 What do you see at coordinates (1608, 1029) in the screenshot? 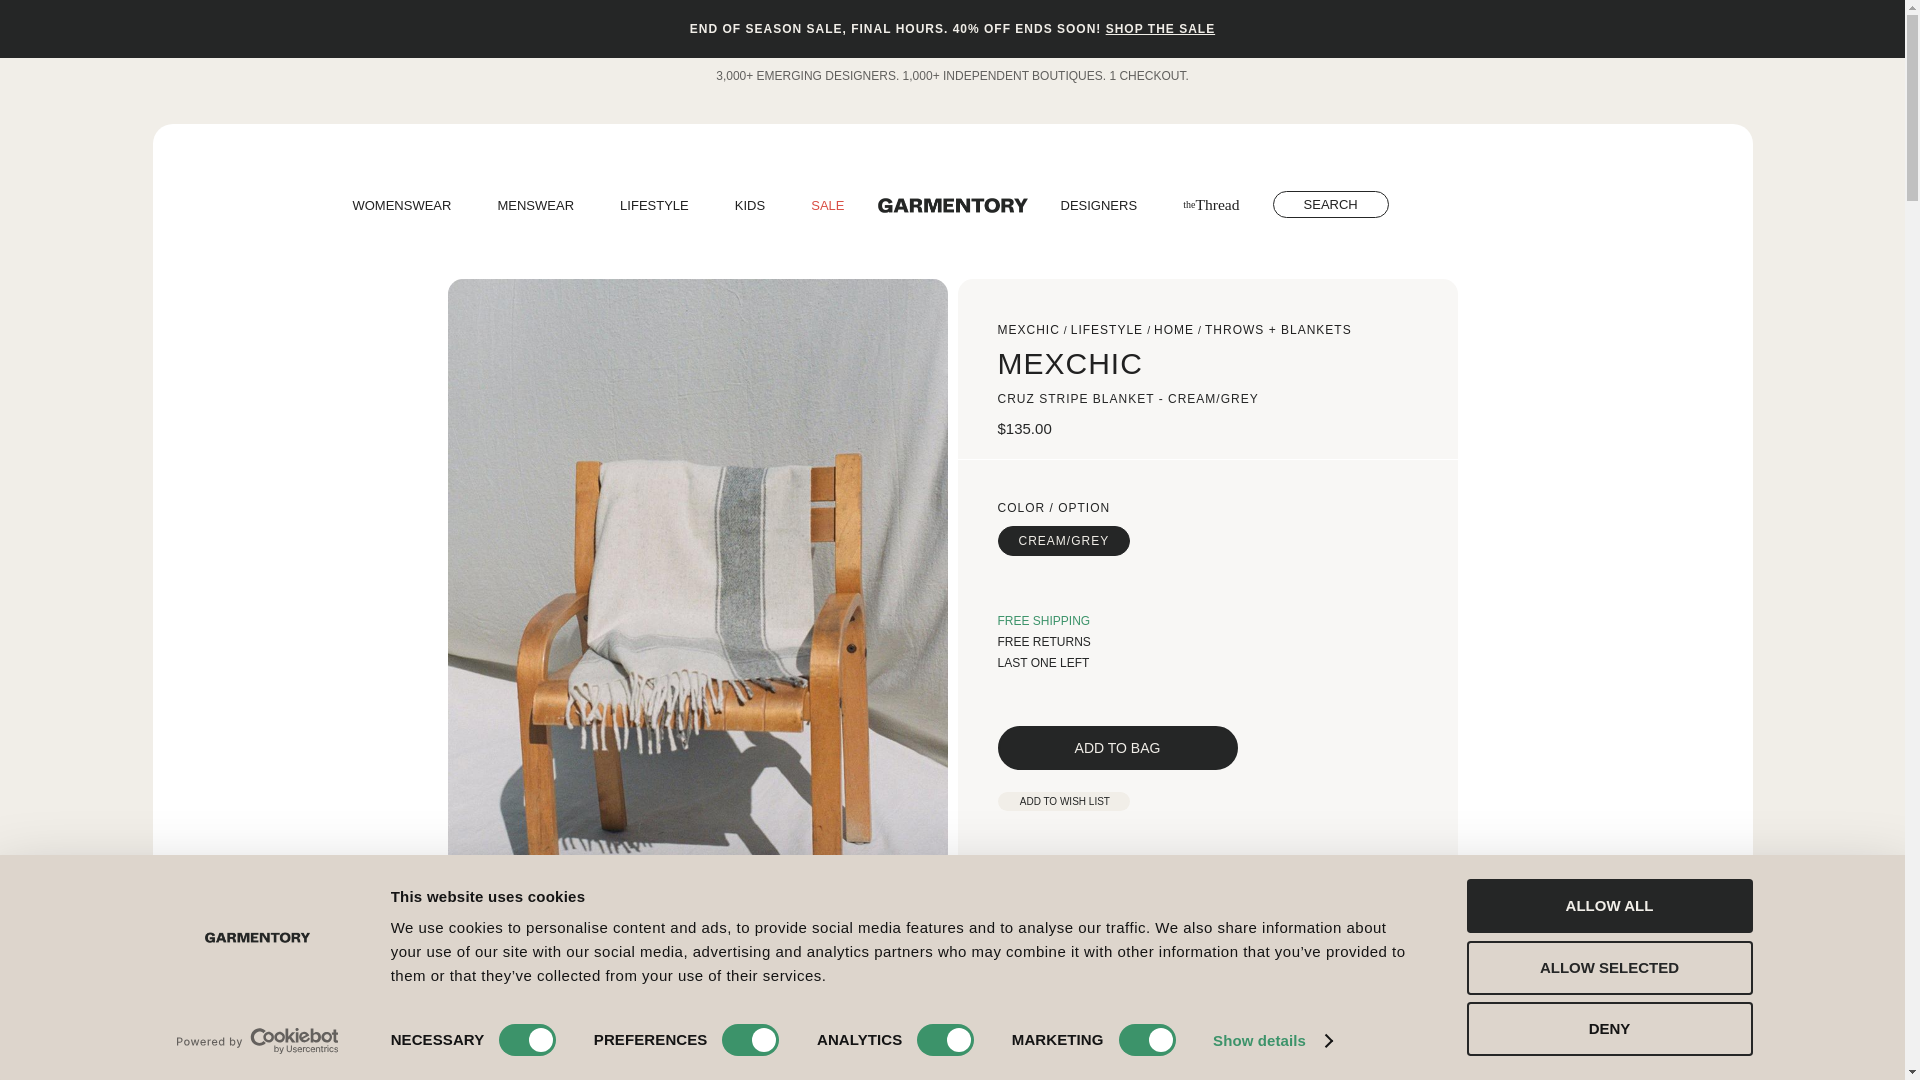
I see `DENY` at bounding box center [1608, 1029].